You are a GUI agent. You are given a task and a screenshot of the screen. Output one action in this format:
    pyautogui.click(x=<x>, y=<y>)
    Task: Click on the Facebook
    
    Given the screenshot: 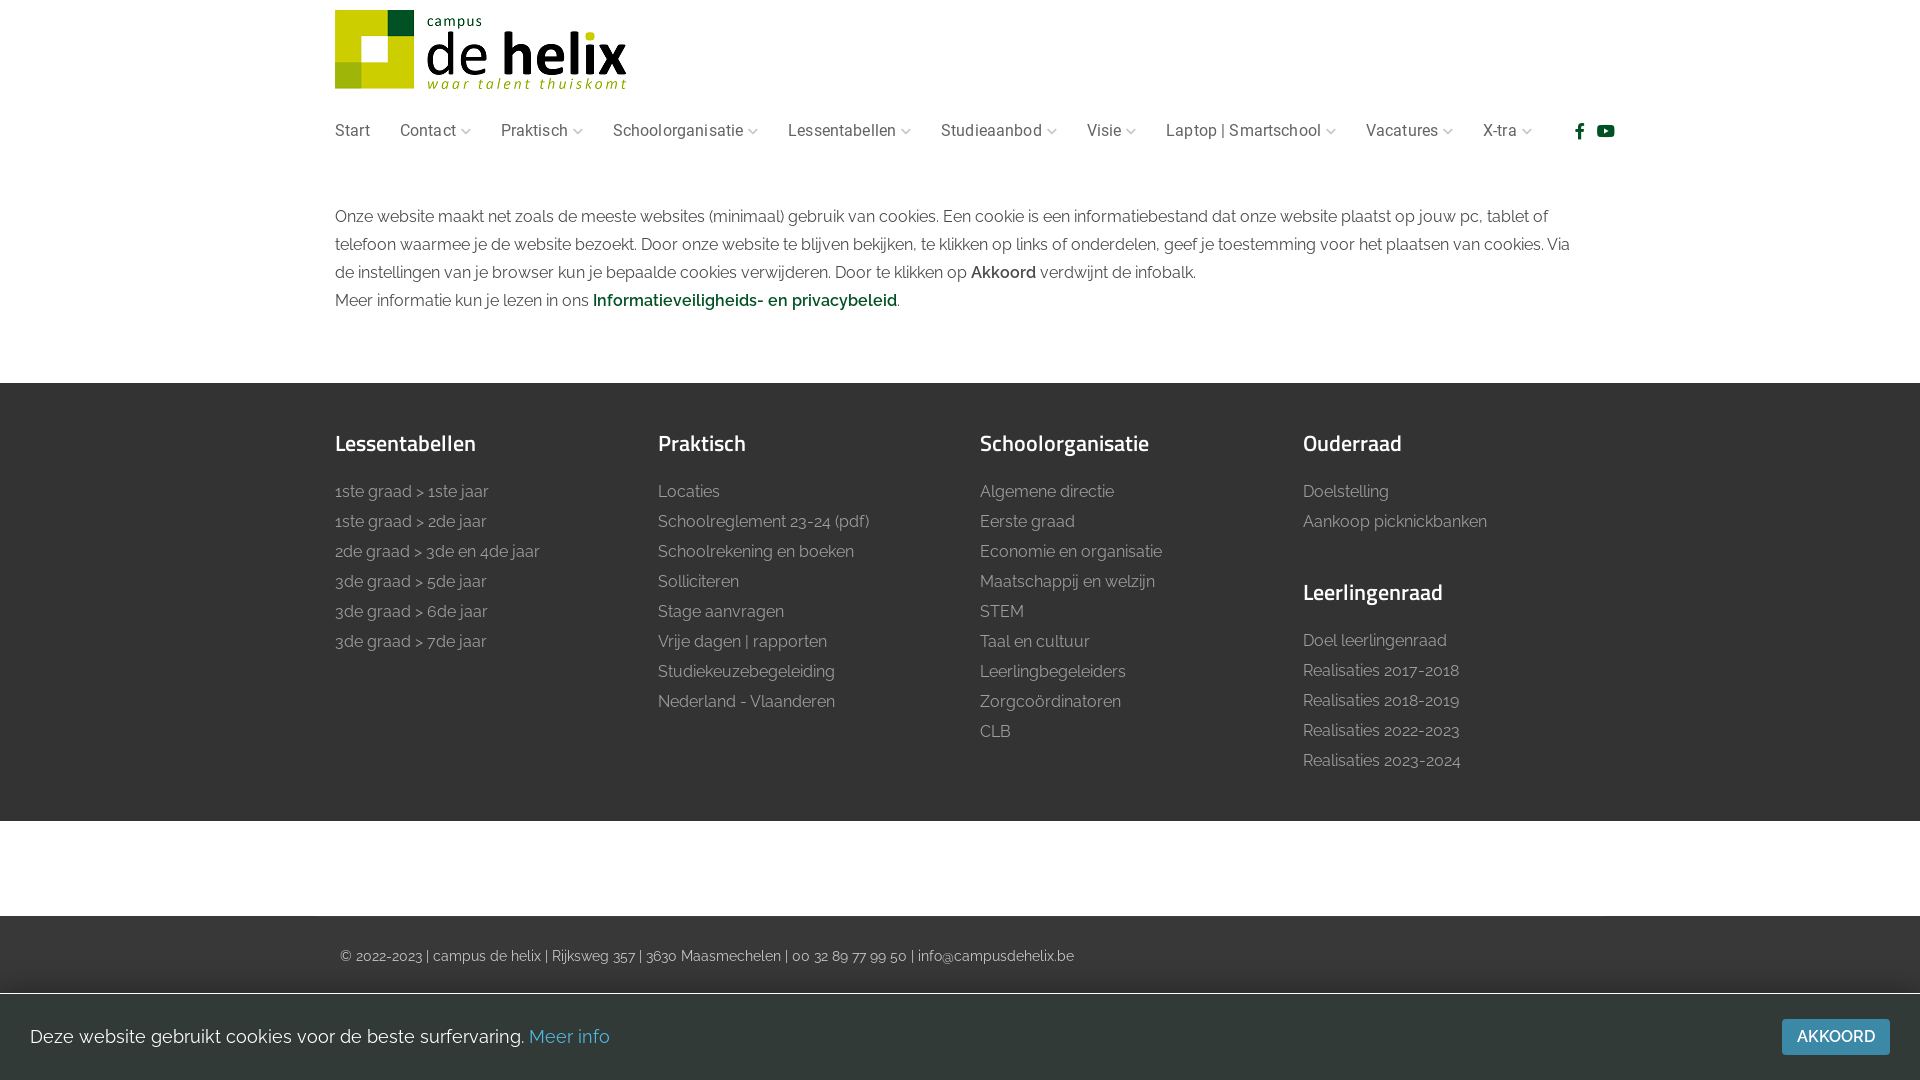 What is the action you would take?
    pyautogui.click(x=1580, y=132)
    